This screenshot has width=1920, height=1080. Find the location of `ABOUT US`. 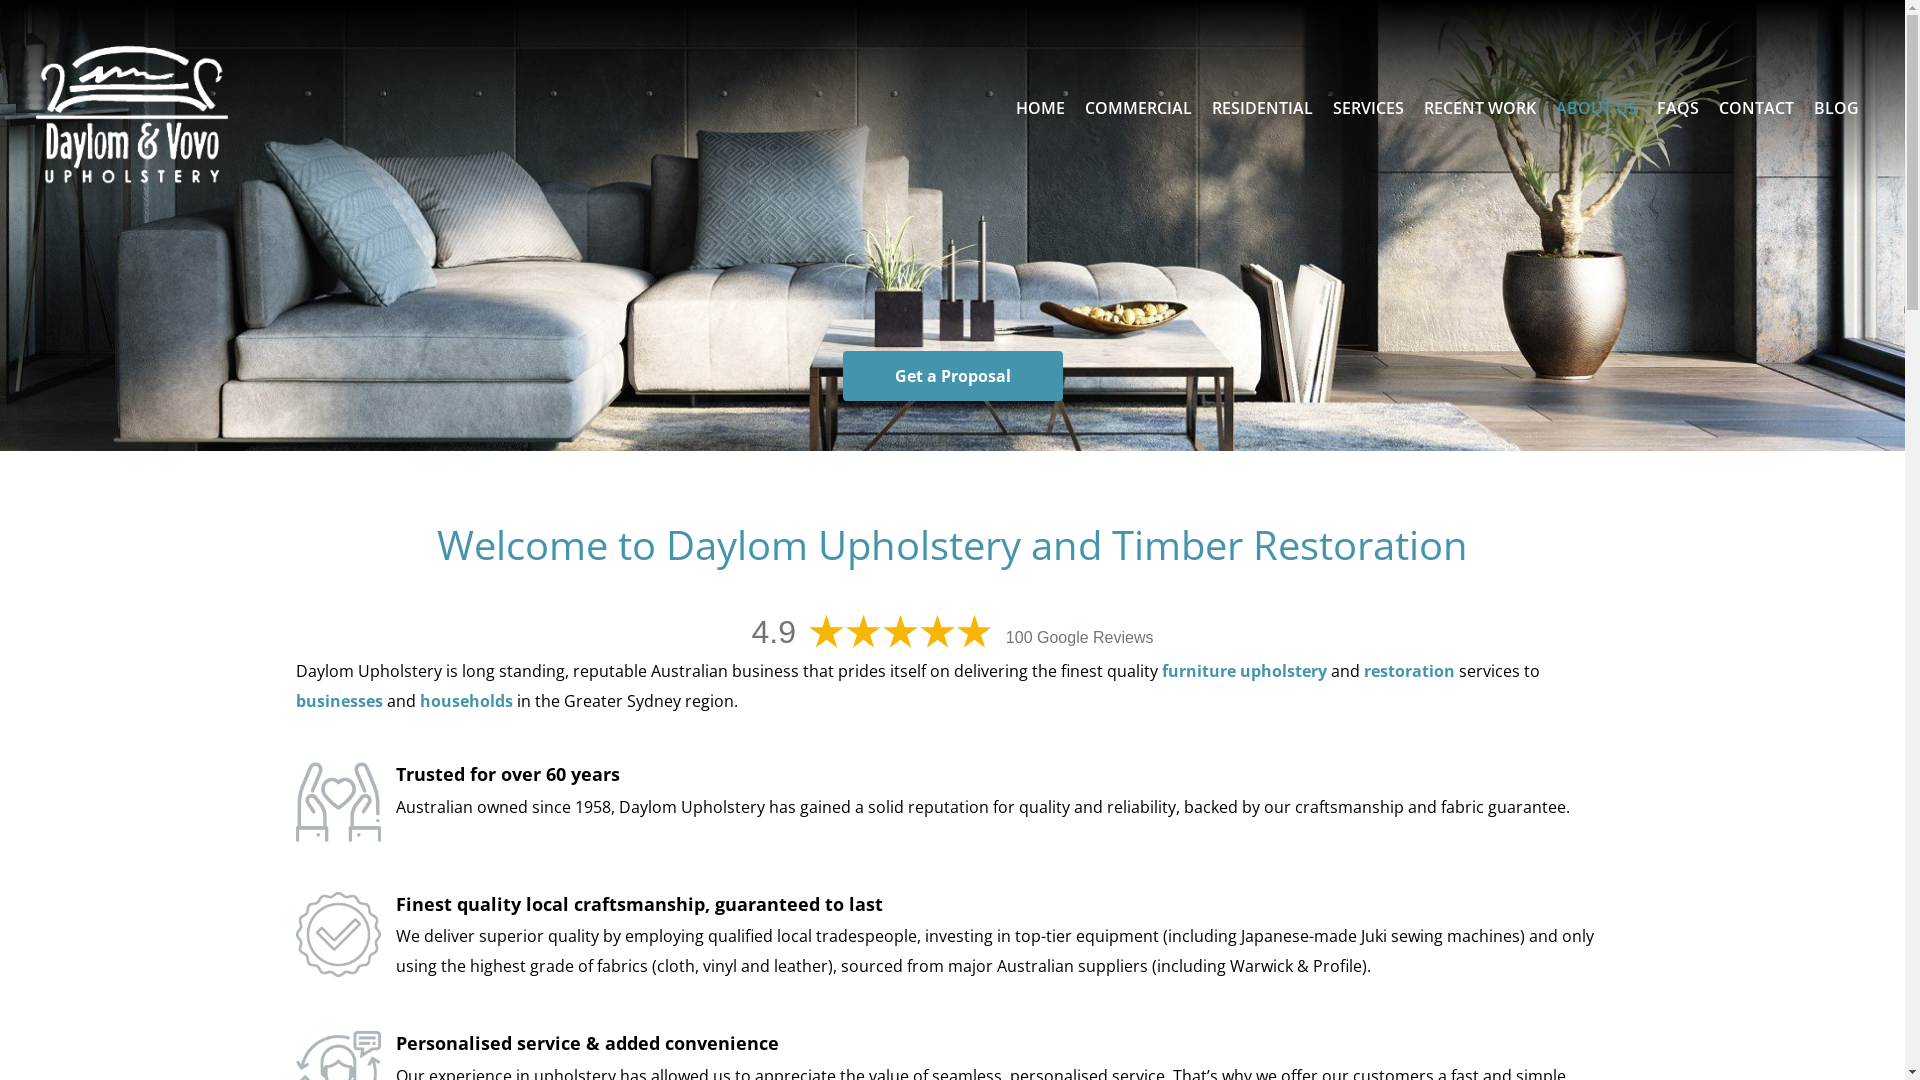

ABOUT US is located at coordinates (1596, 108).